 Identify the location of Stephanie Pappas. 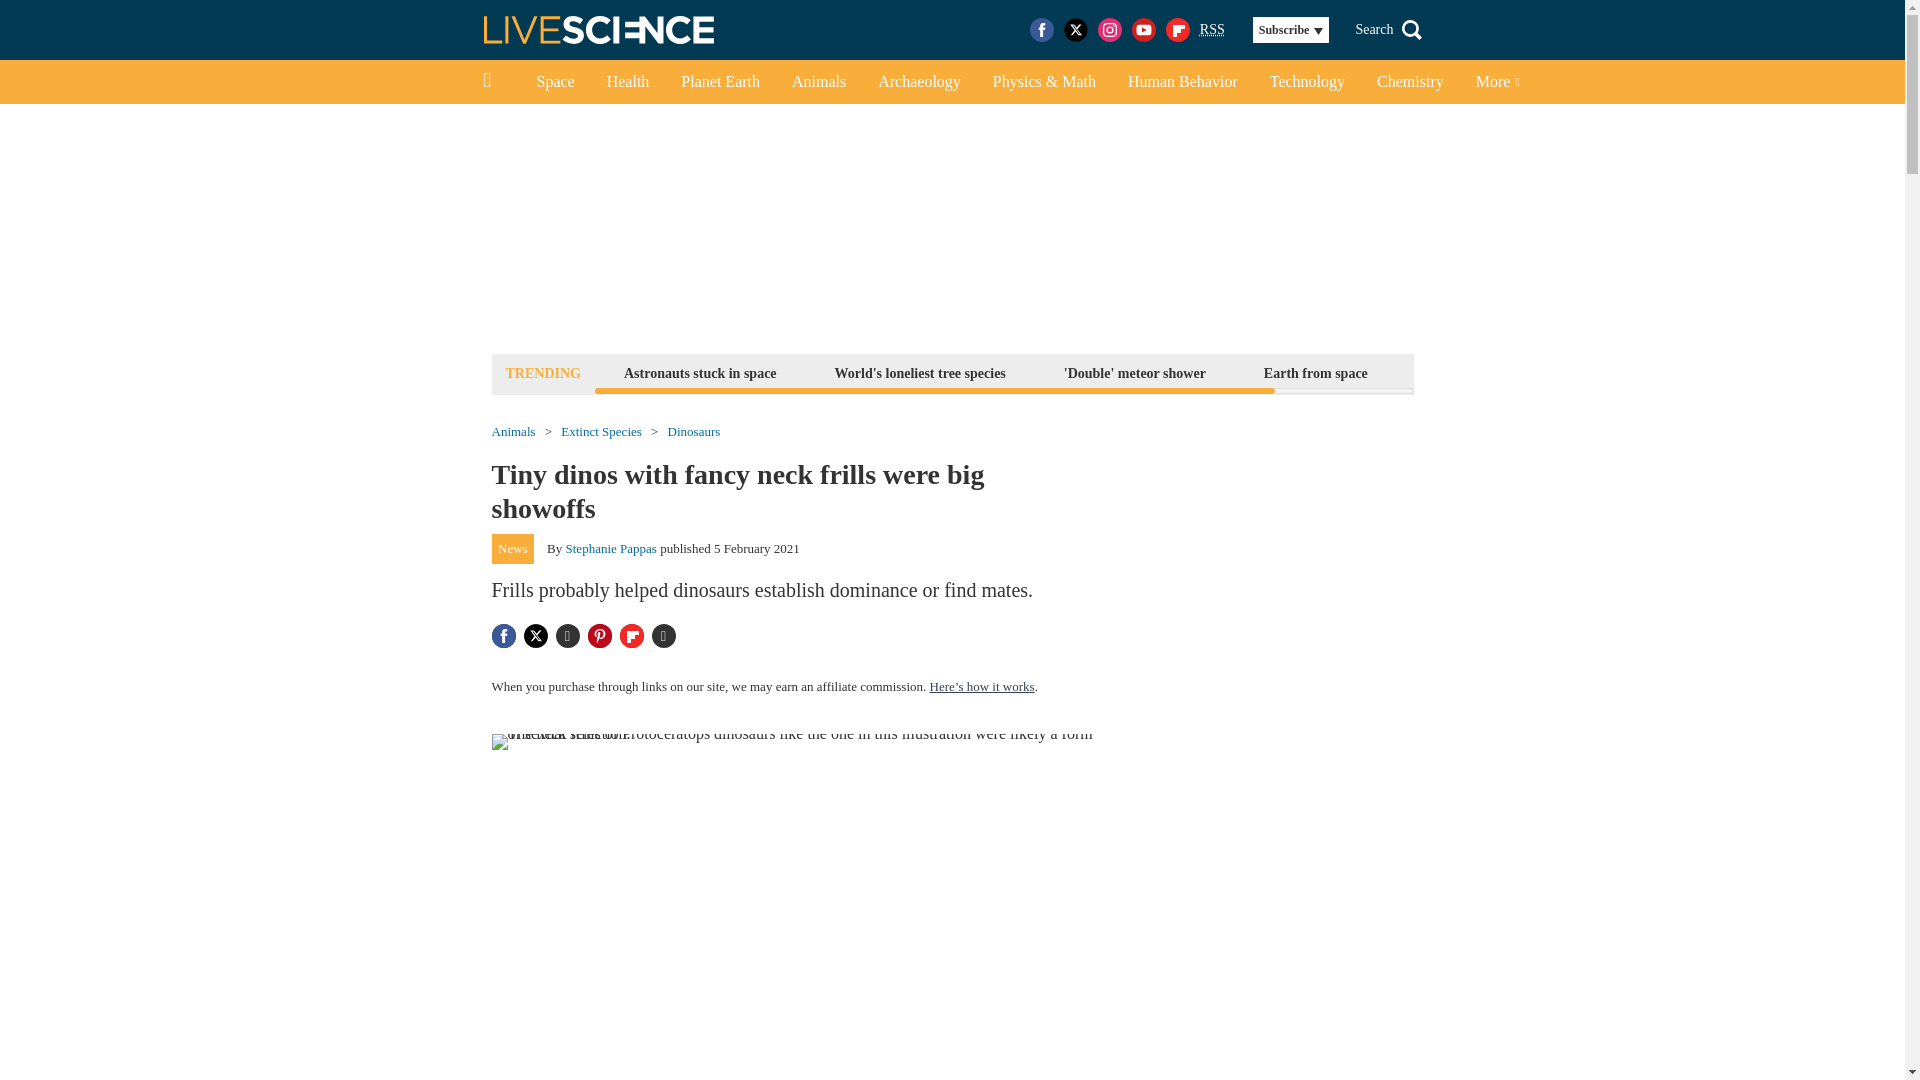
(611, 548).